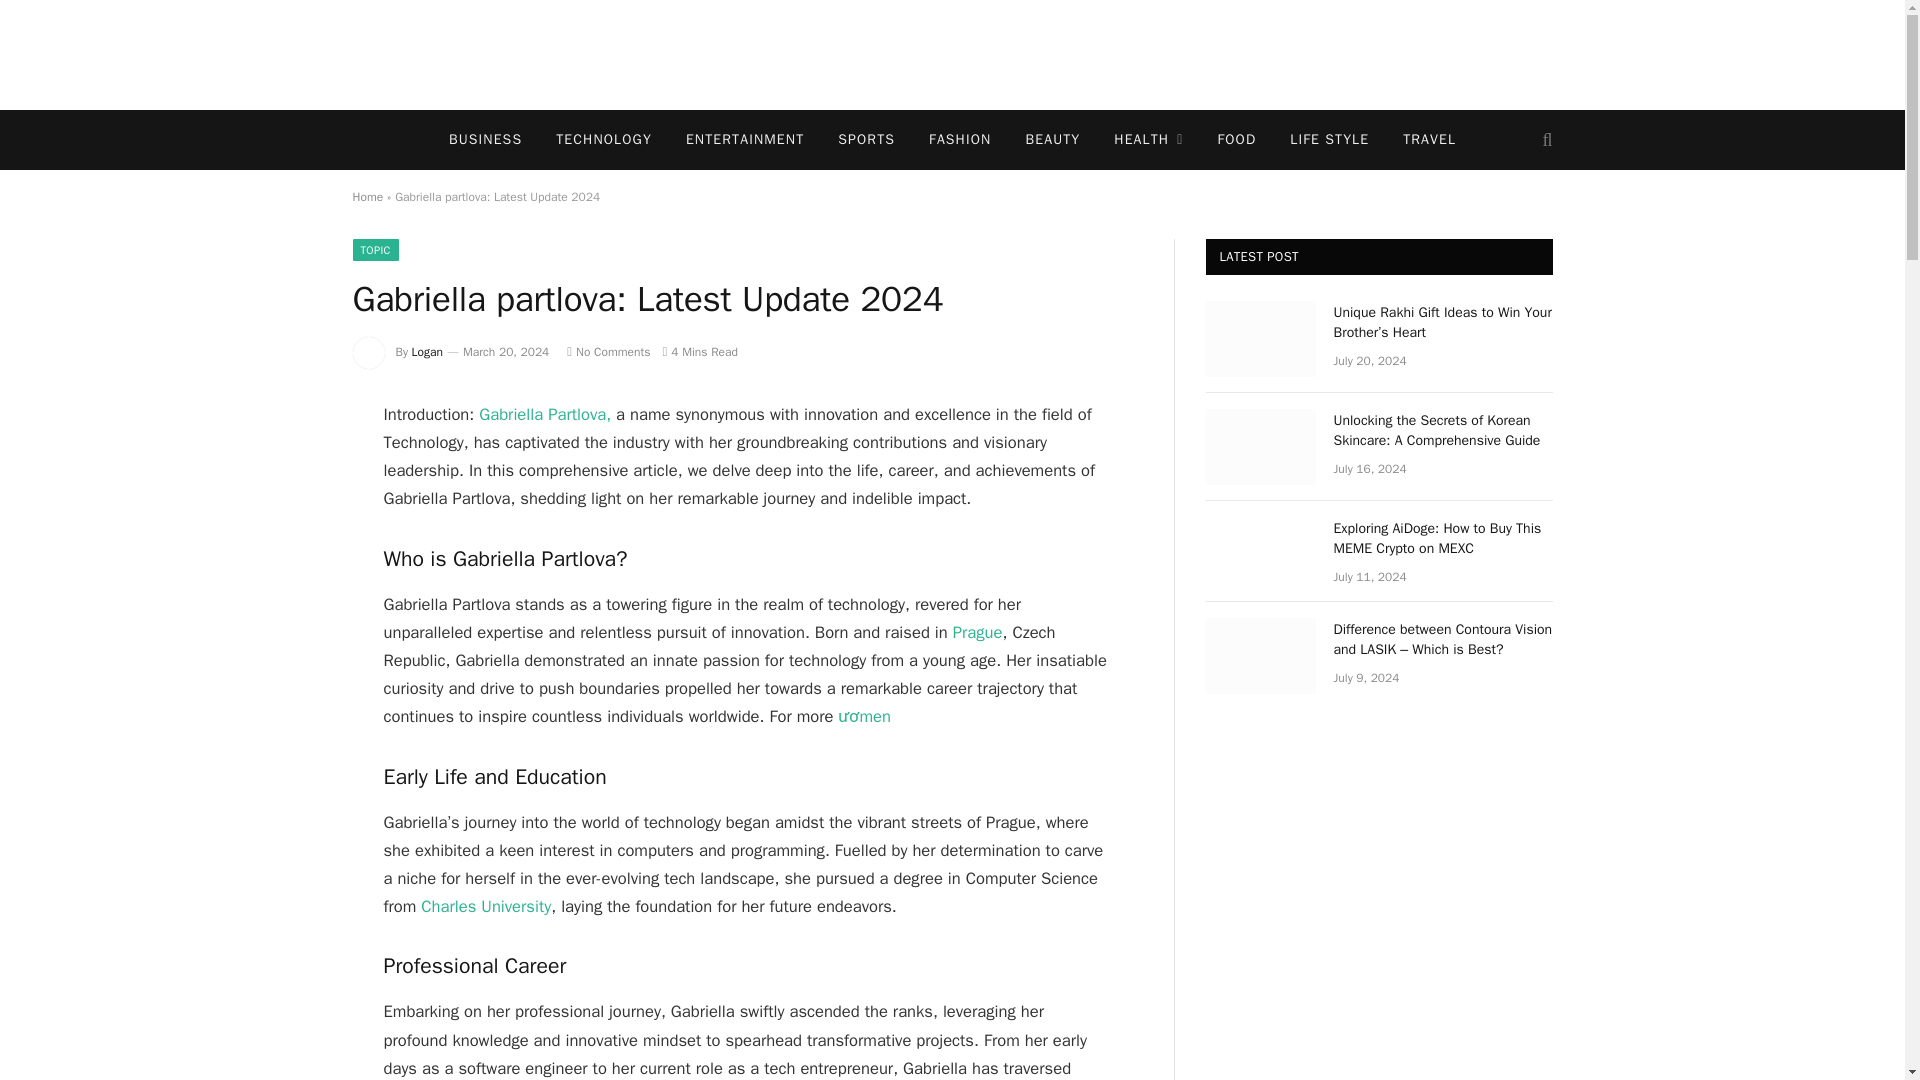  What do you see at coordinates (960, 140) in the screenshot?
I see `FASHION` at bounding box center [960, 140].